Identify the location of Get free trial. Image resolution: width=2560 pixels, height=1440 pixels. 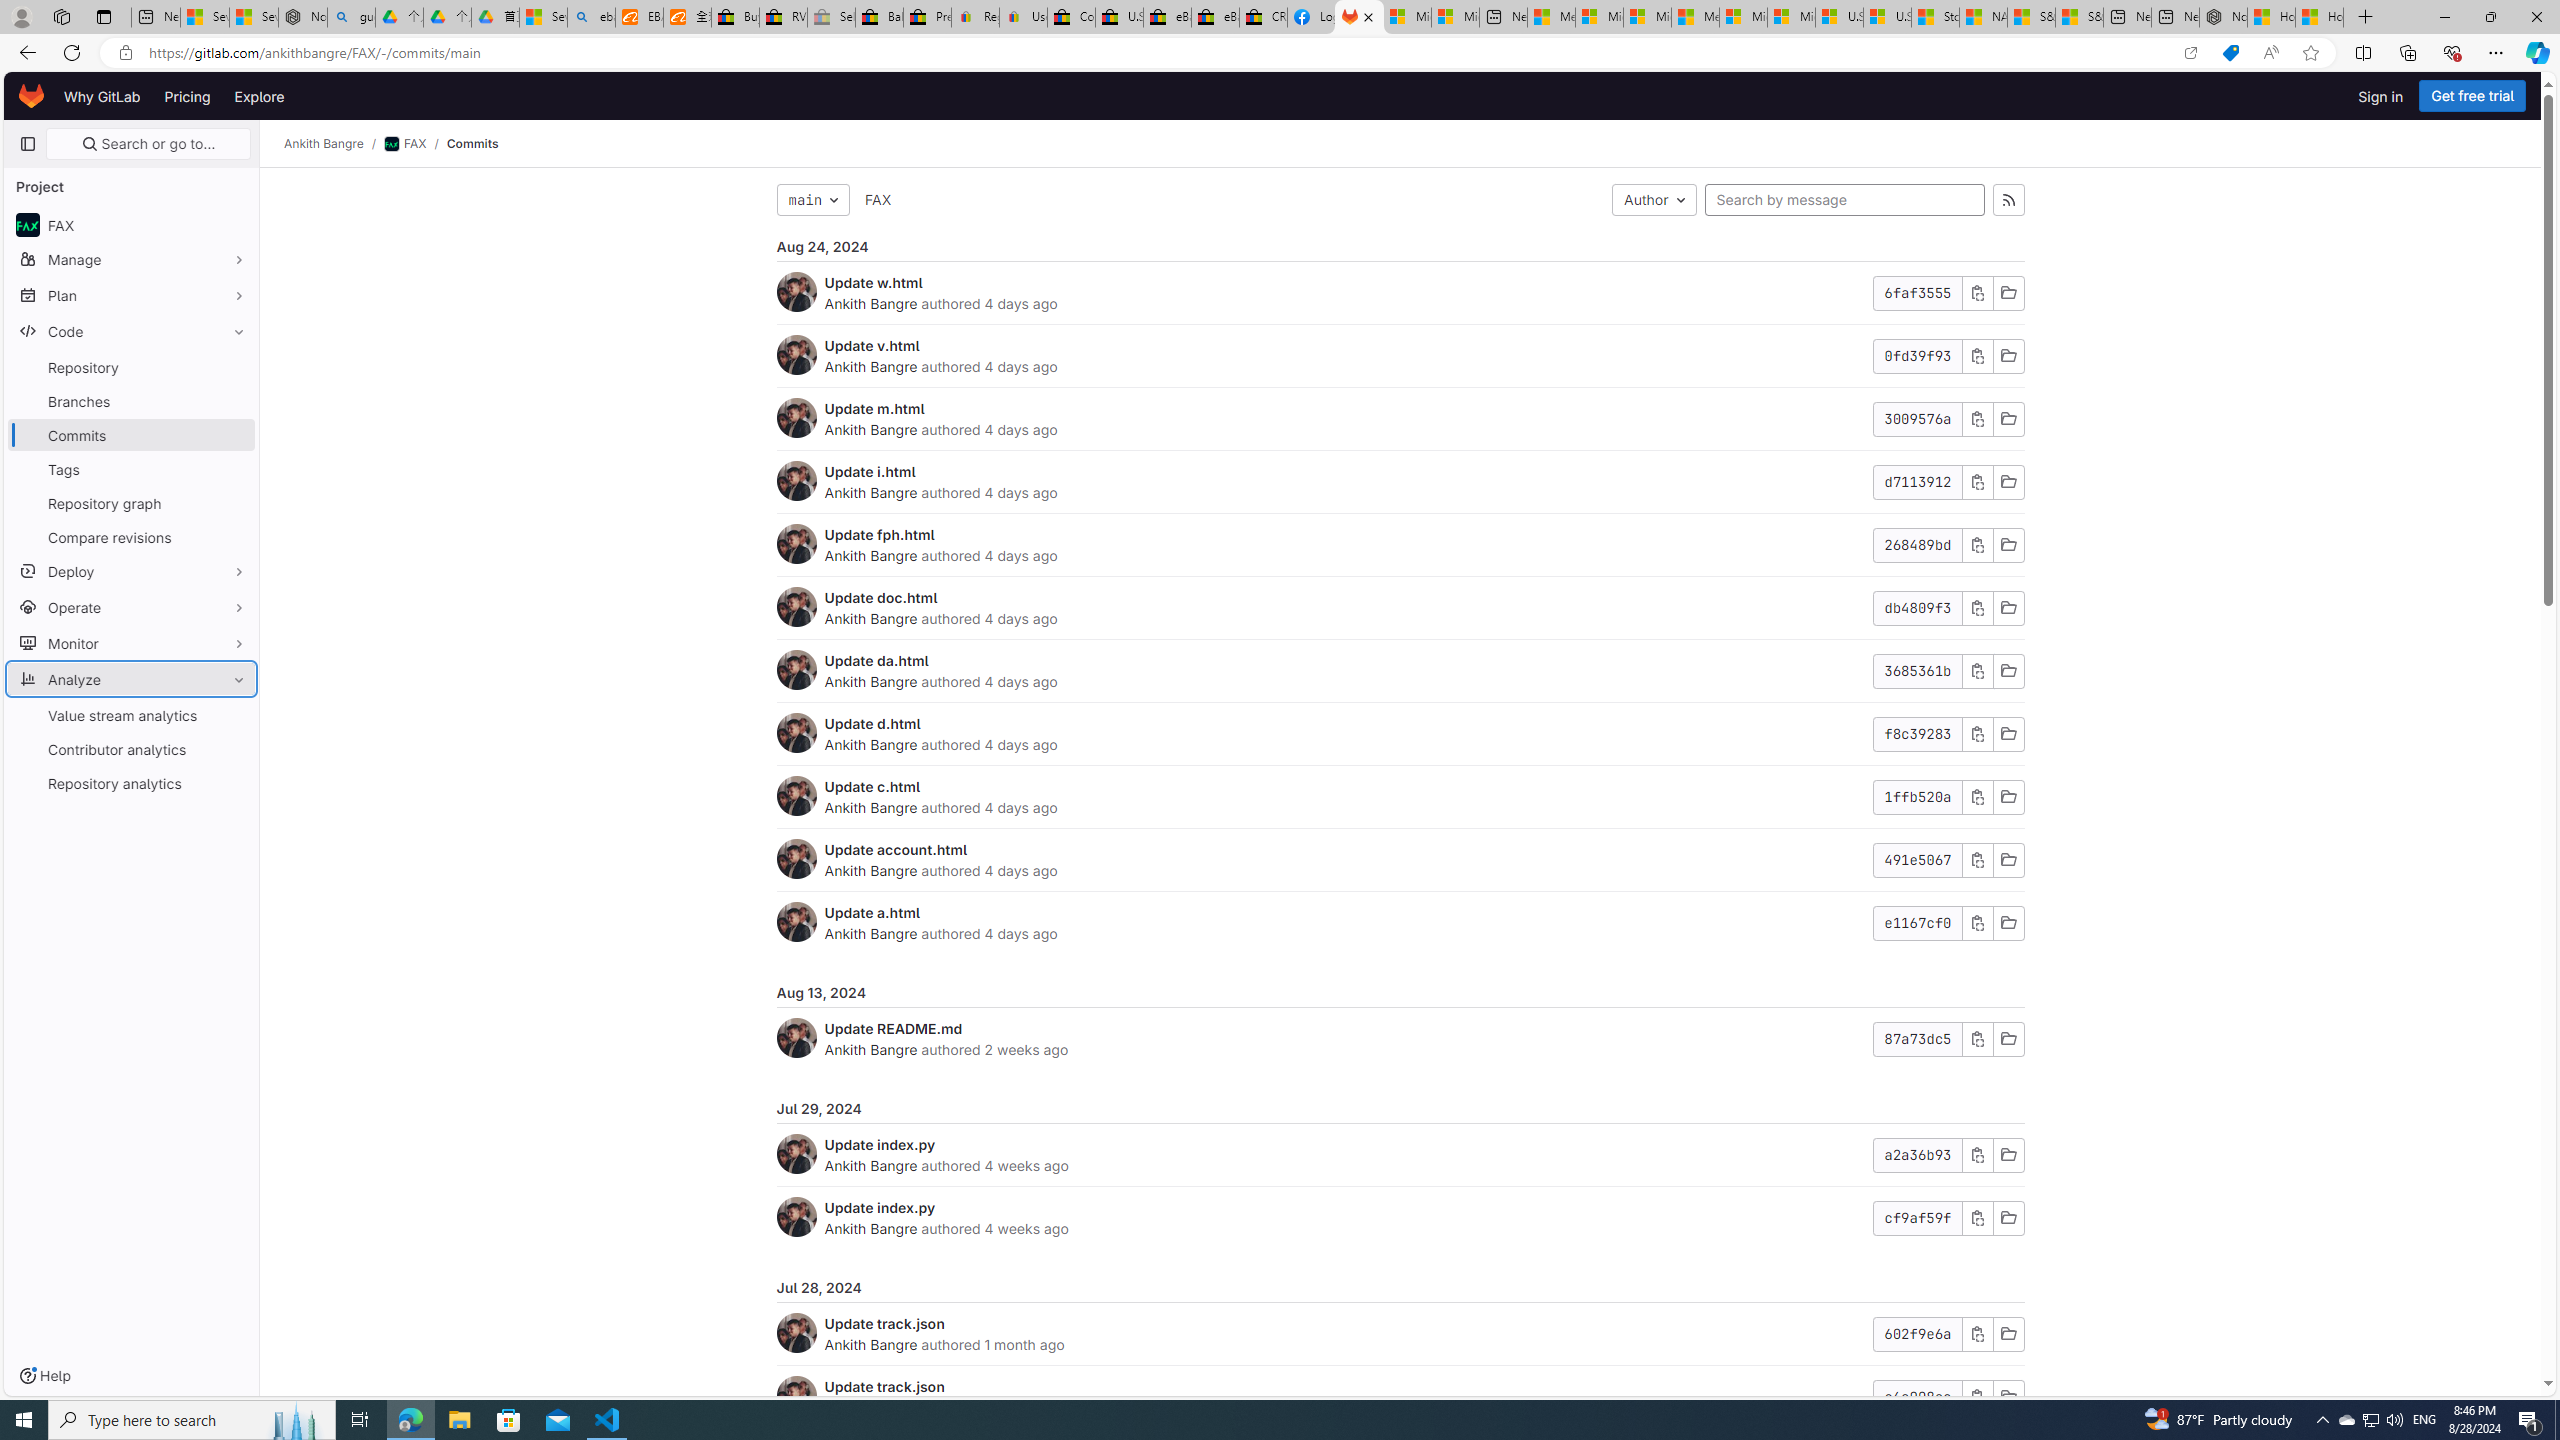
(2472, 96).